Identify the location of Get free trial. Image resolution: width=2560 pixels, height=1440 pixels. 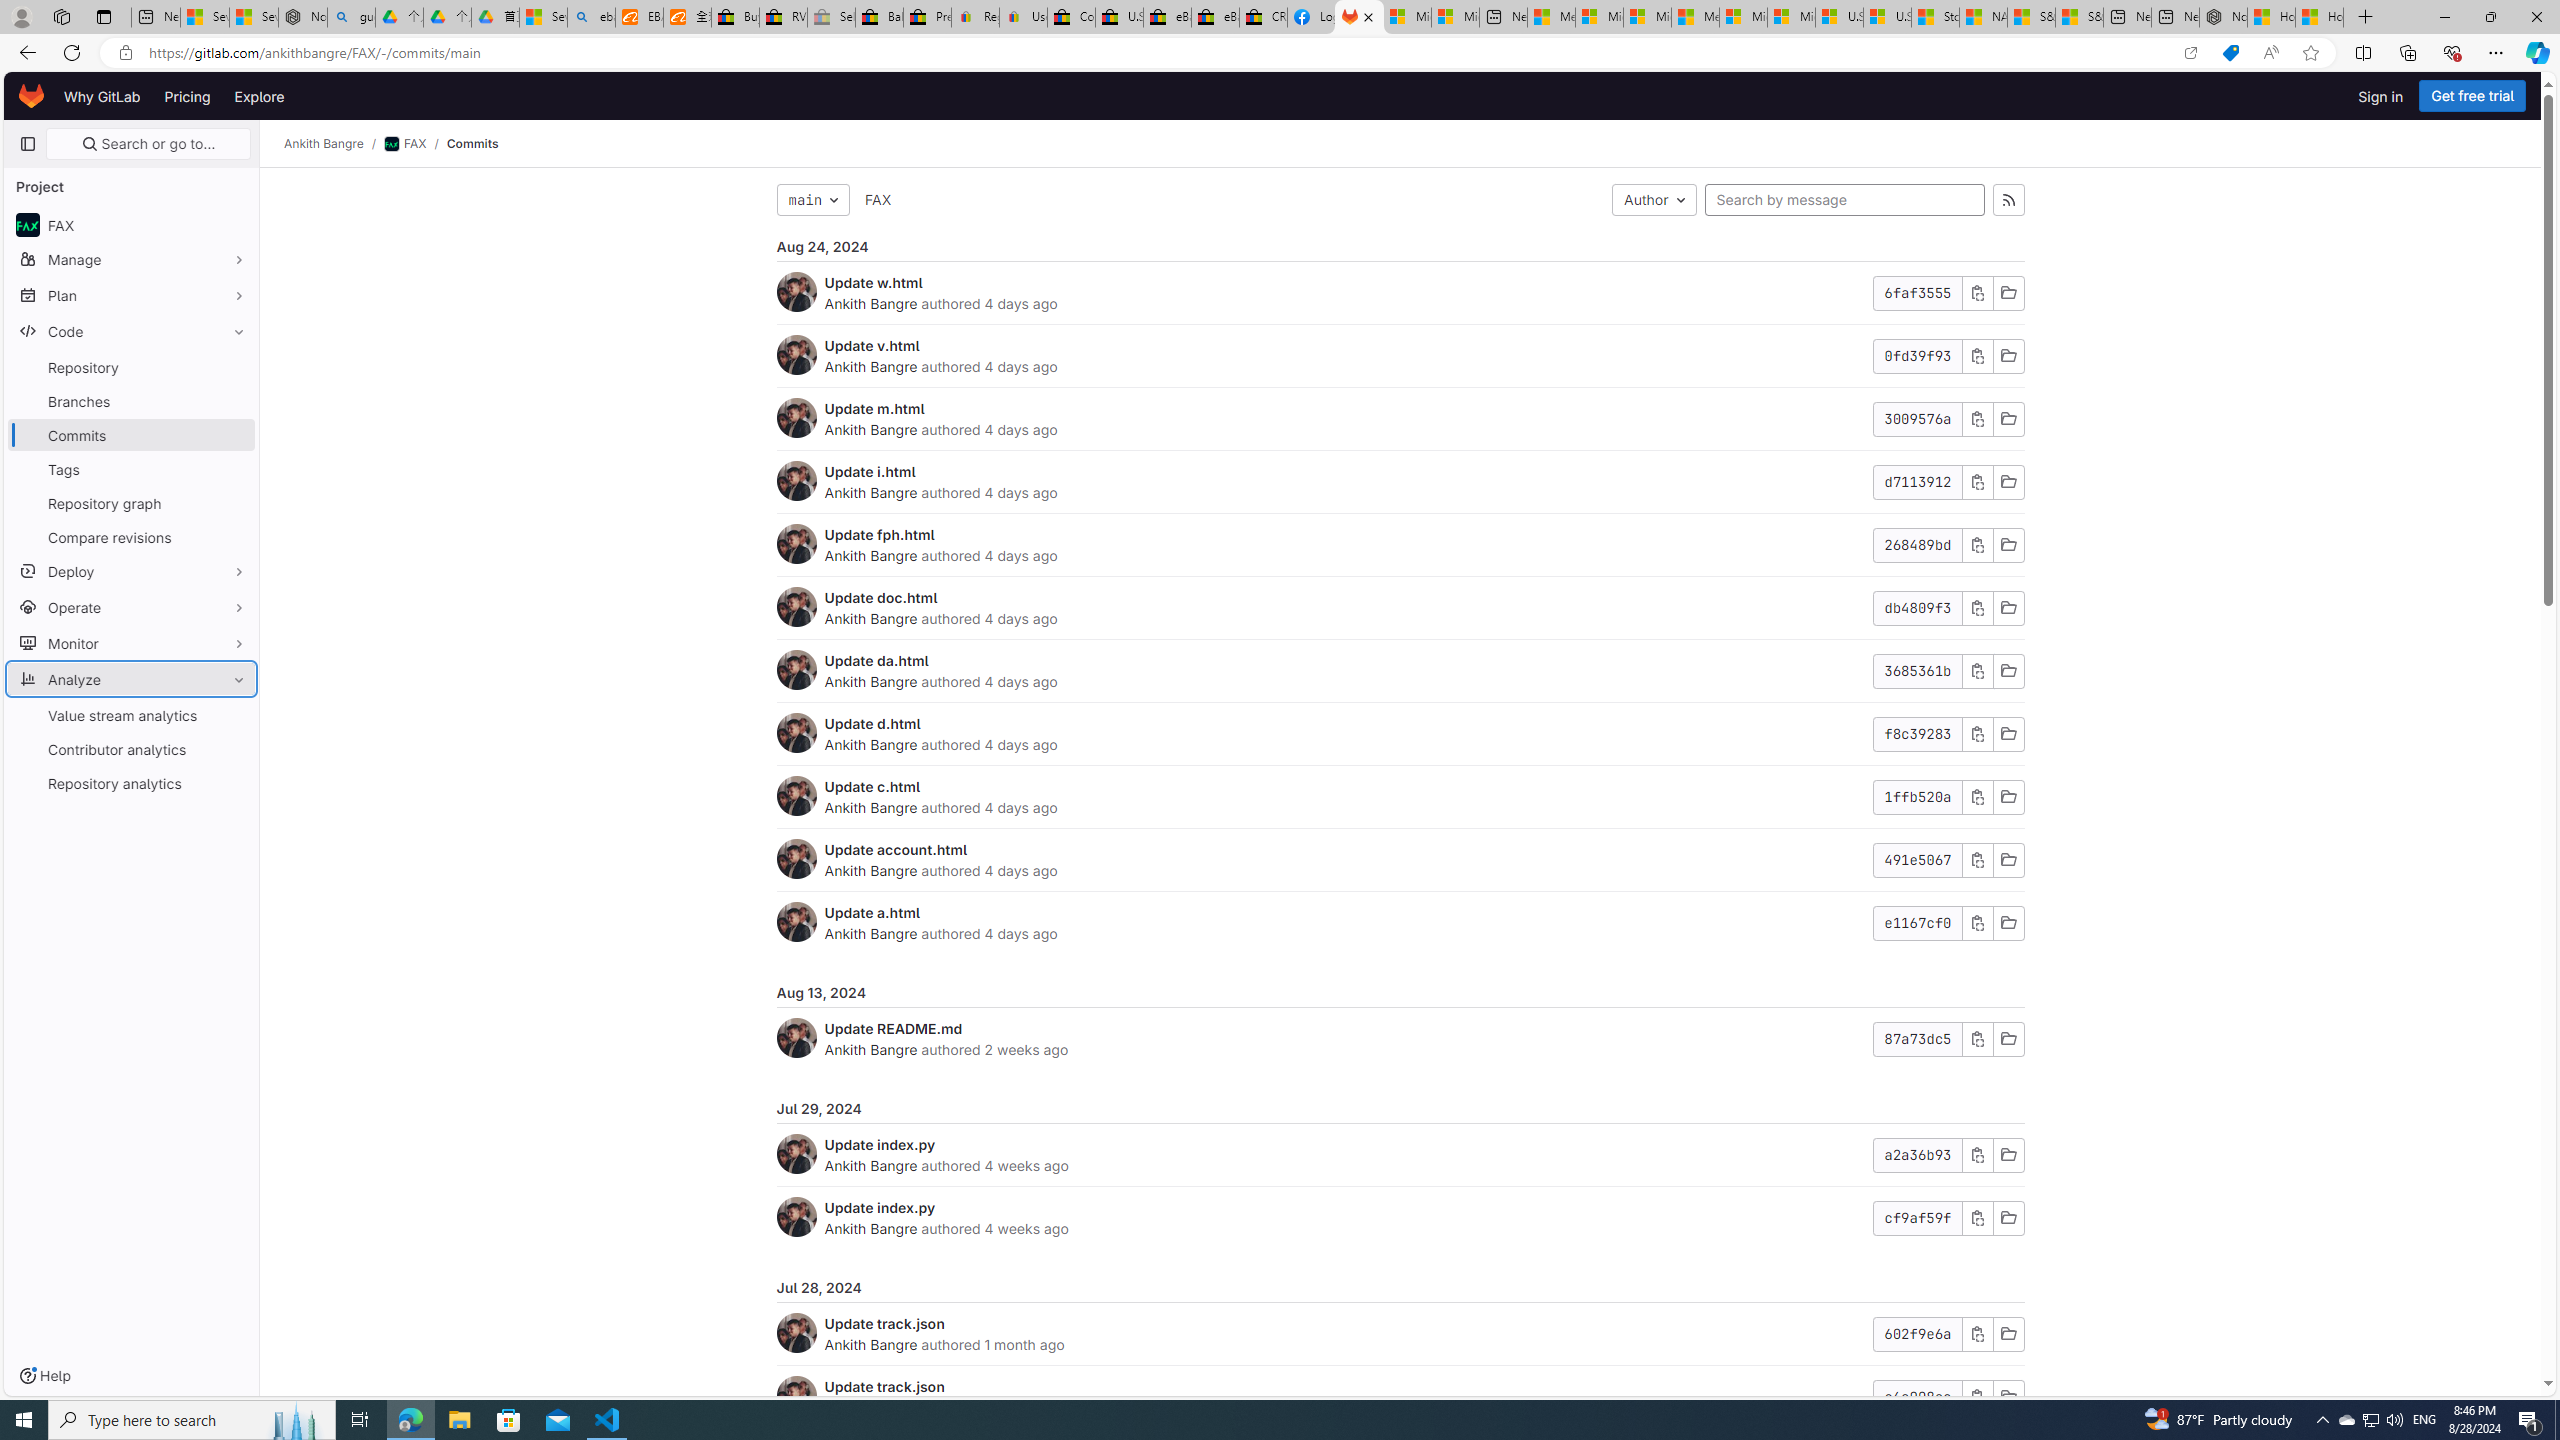
(2472, 96).